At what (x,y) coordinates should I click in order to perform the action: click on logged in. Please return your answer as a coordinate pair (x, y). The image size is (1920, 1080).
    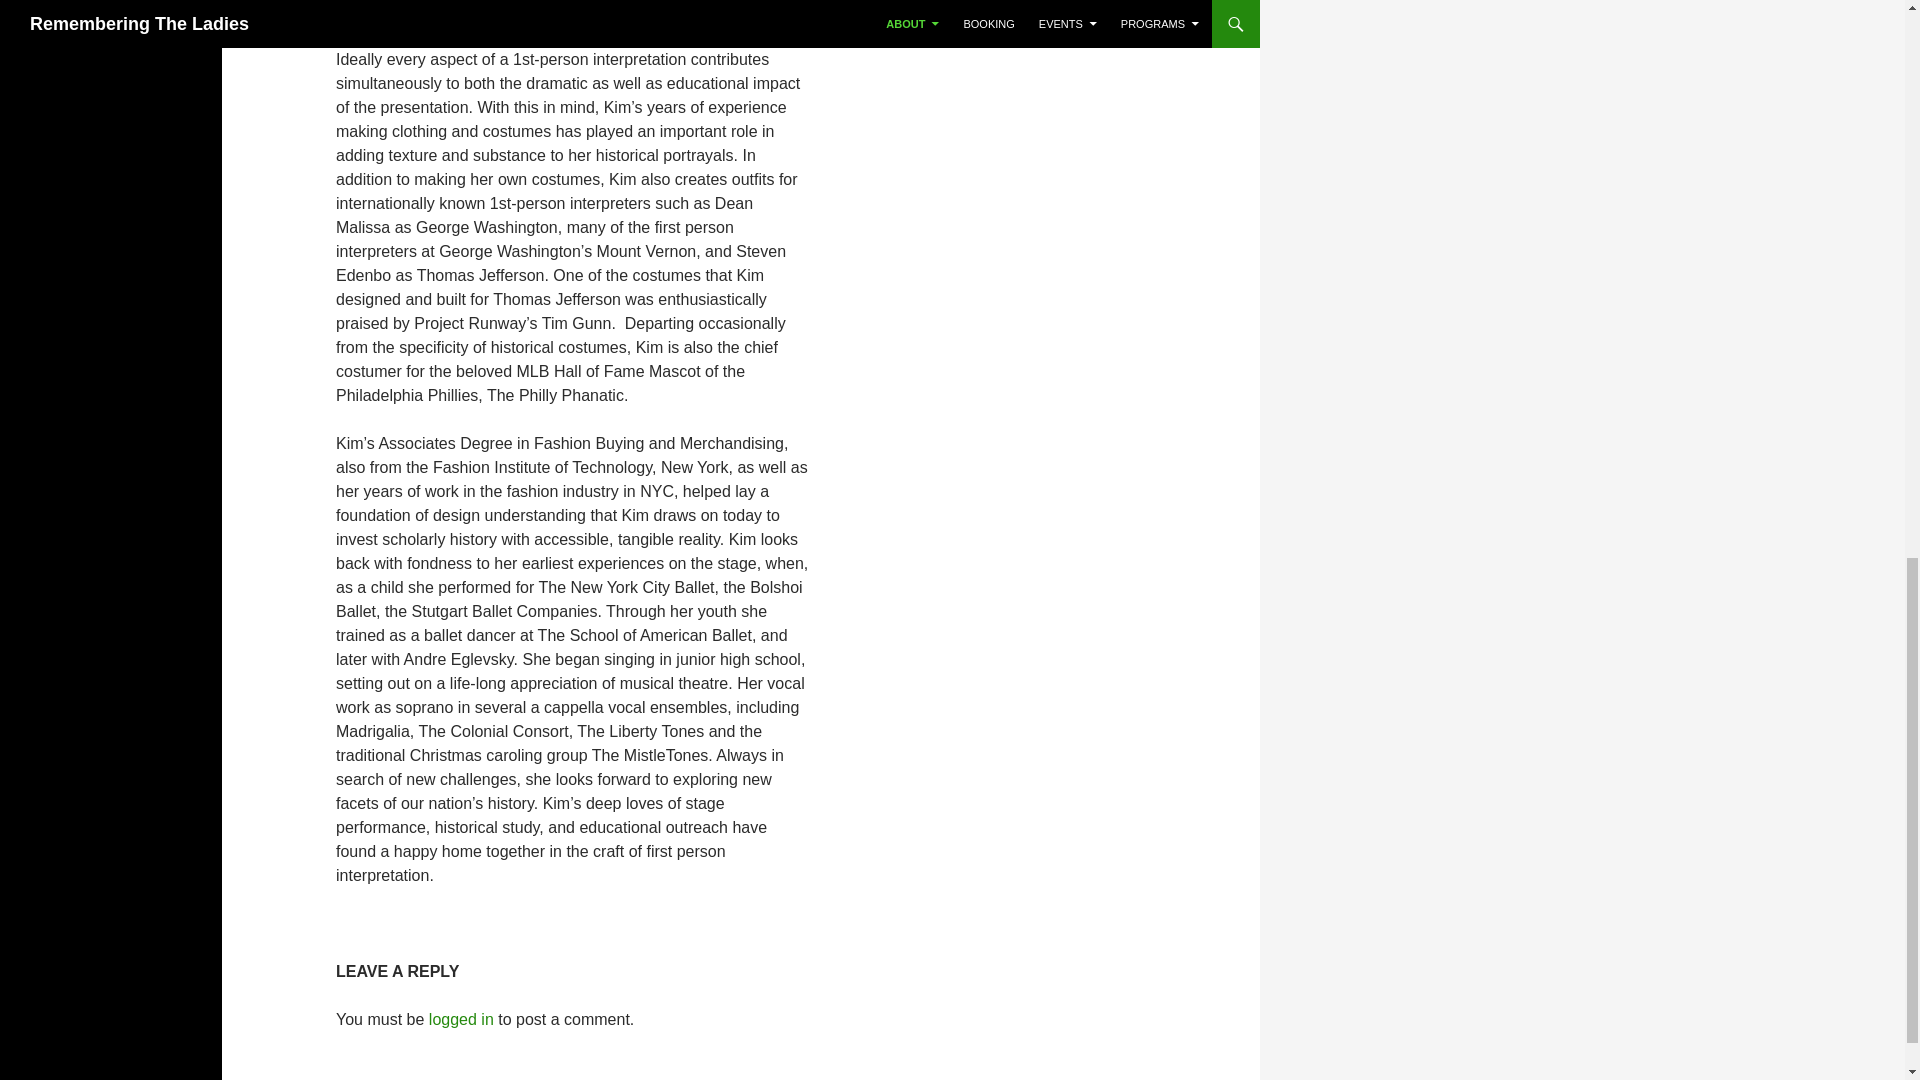
    Looking at the image, I should click on (460, 1019).